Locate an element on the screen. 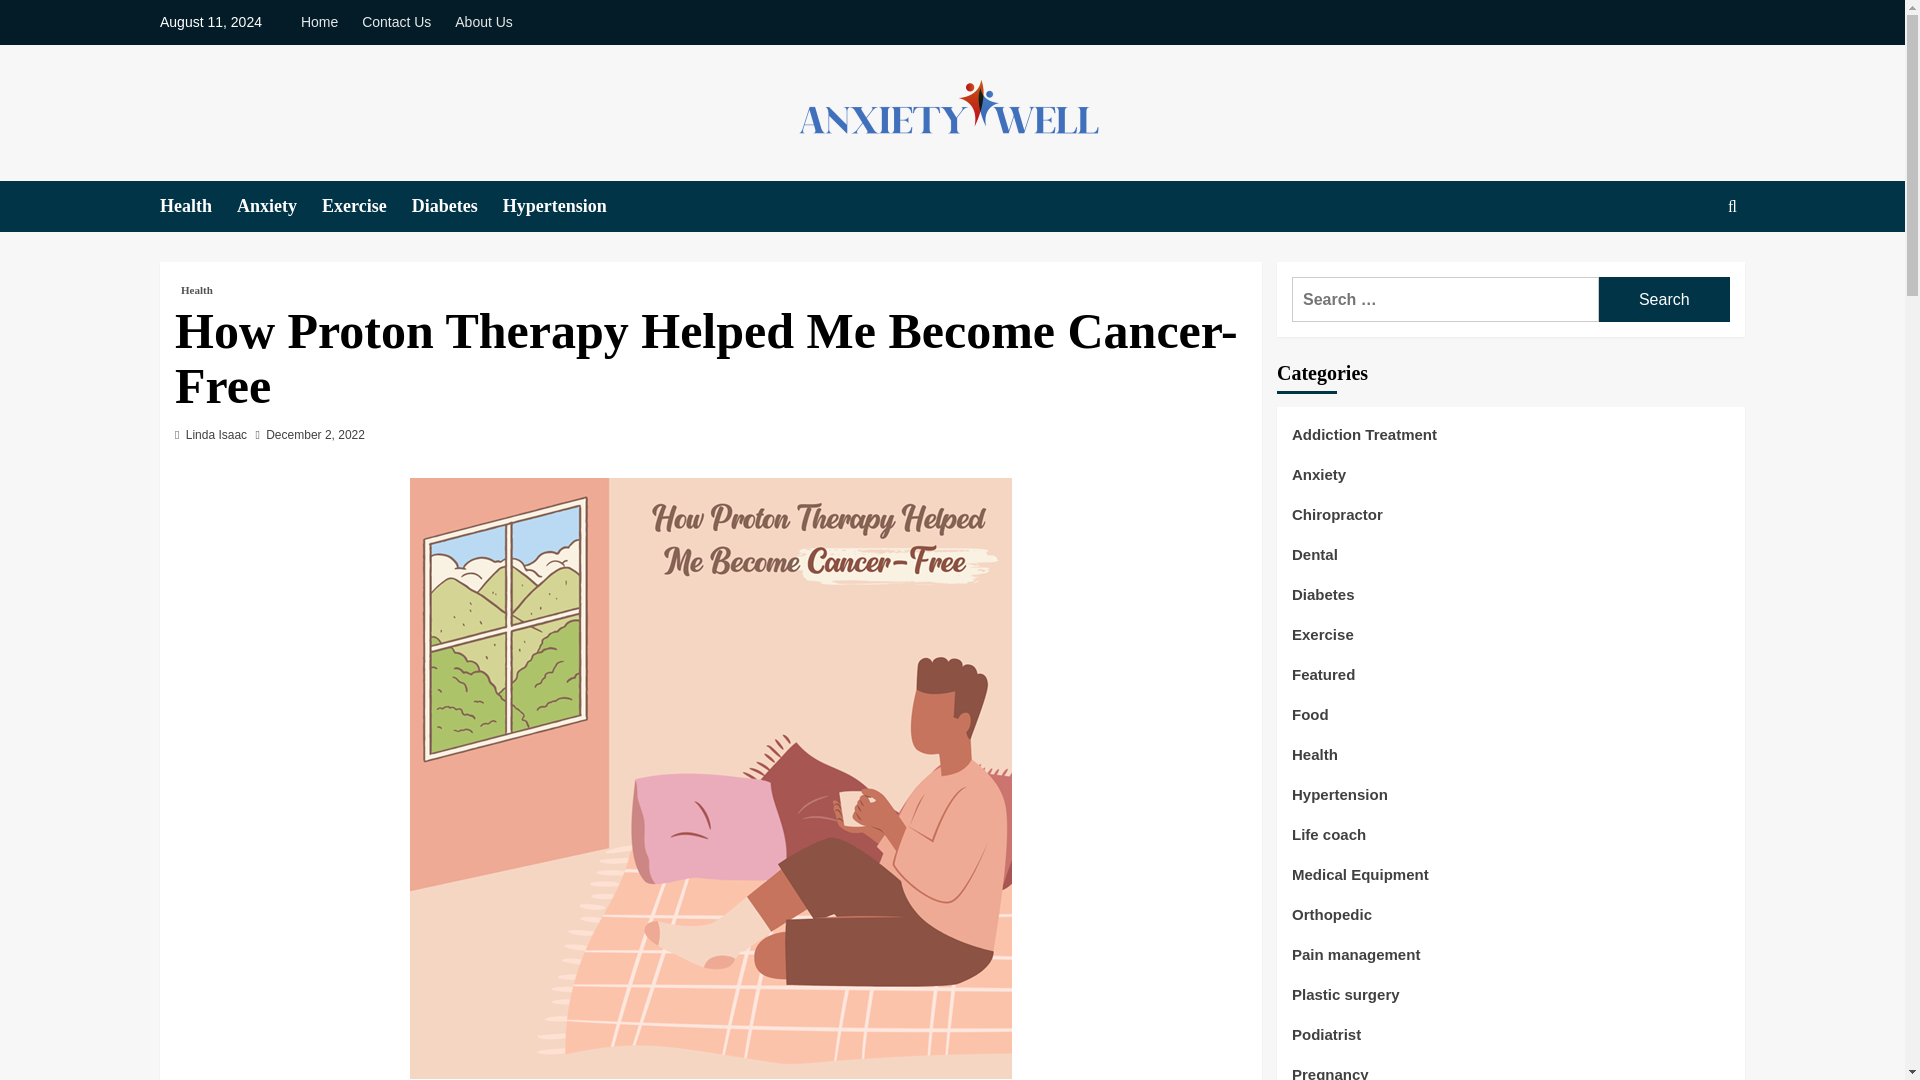 This screenshot has width=1920, height=1080. Pain management is located at coordinates (1356, 962).